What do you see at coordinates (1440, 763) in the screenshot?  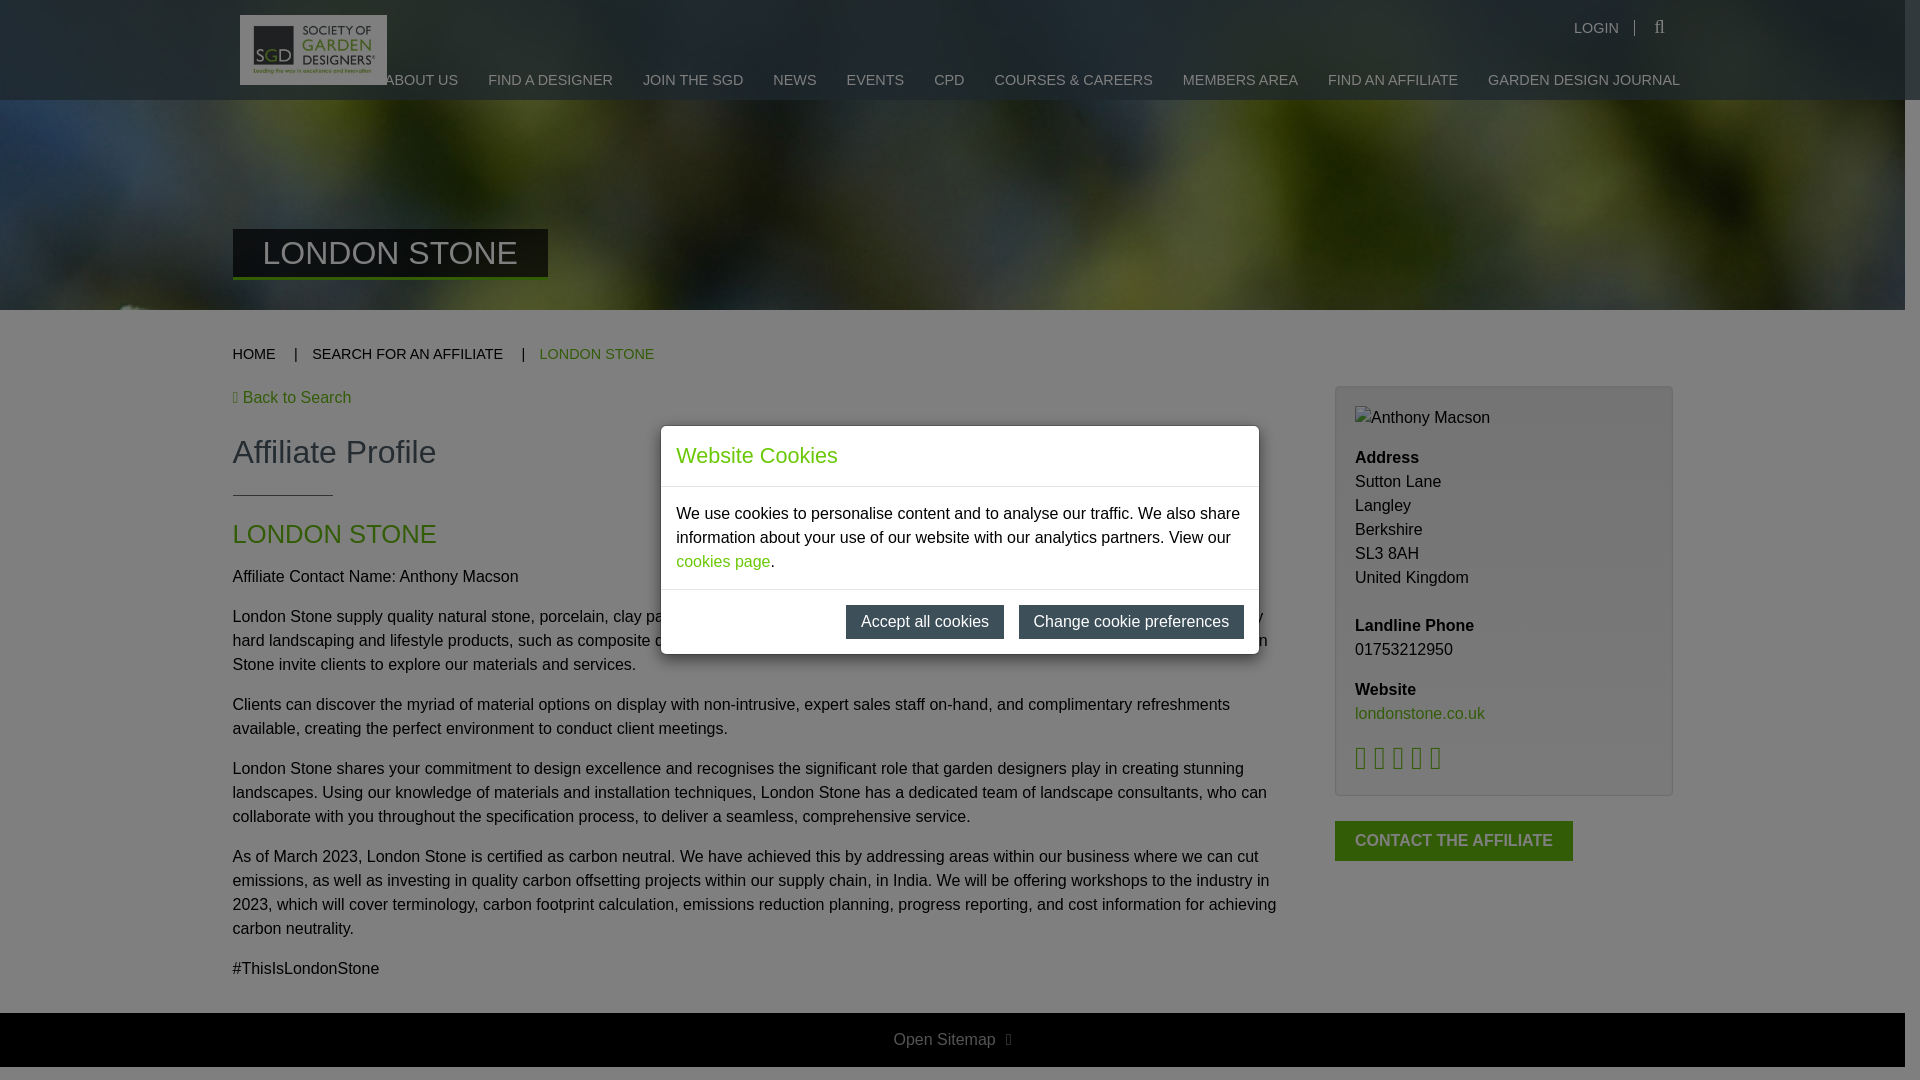 I see `Instagram` at bounding box center [1440, 763].